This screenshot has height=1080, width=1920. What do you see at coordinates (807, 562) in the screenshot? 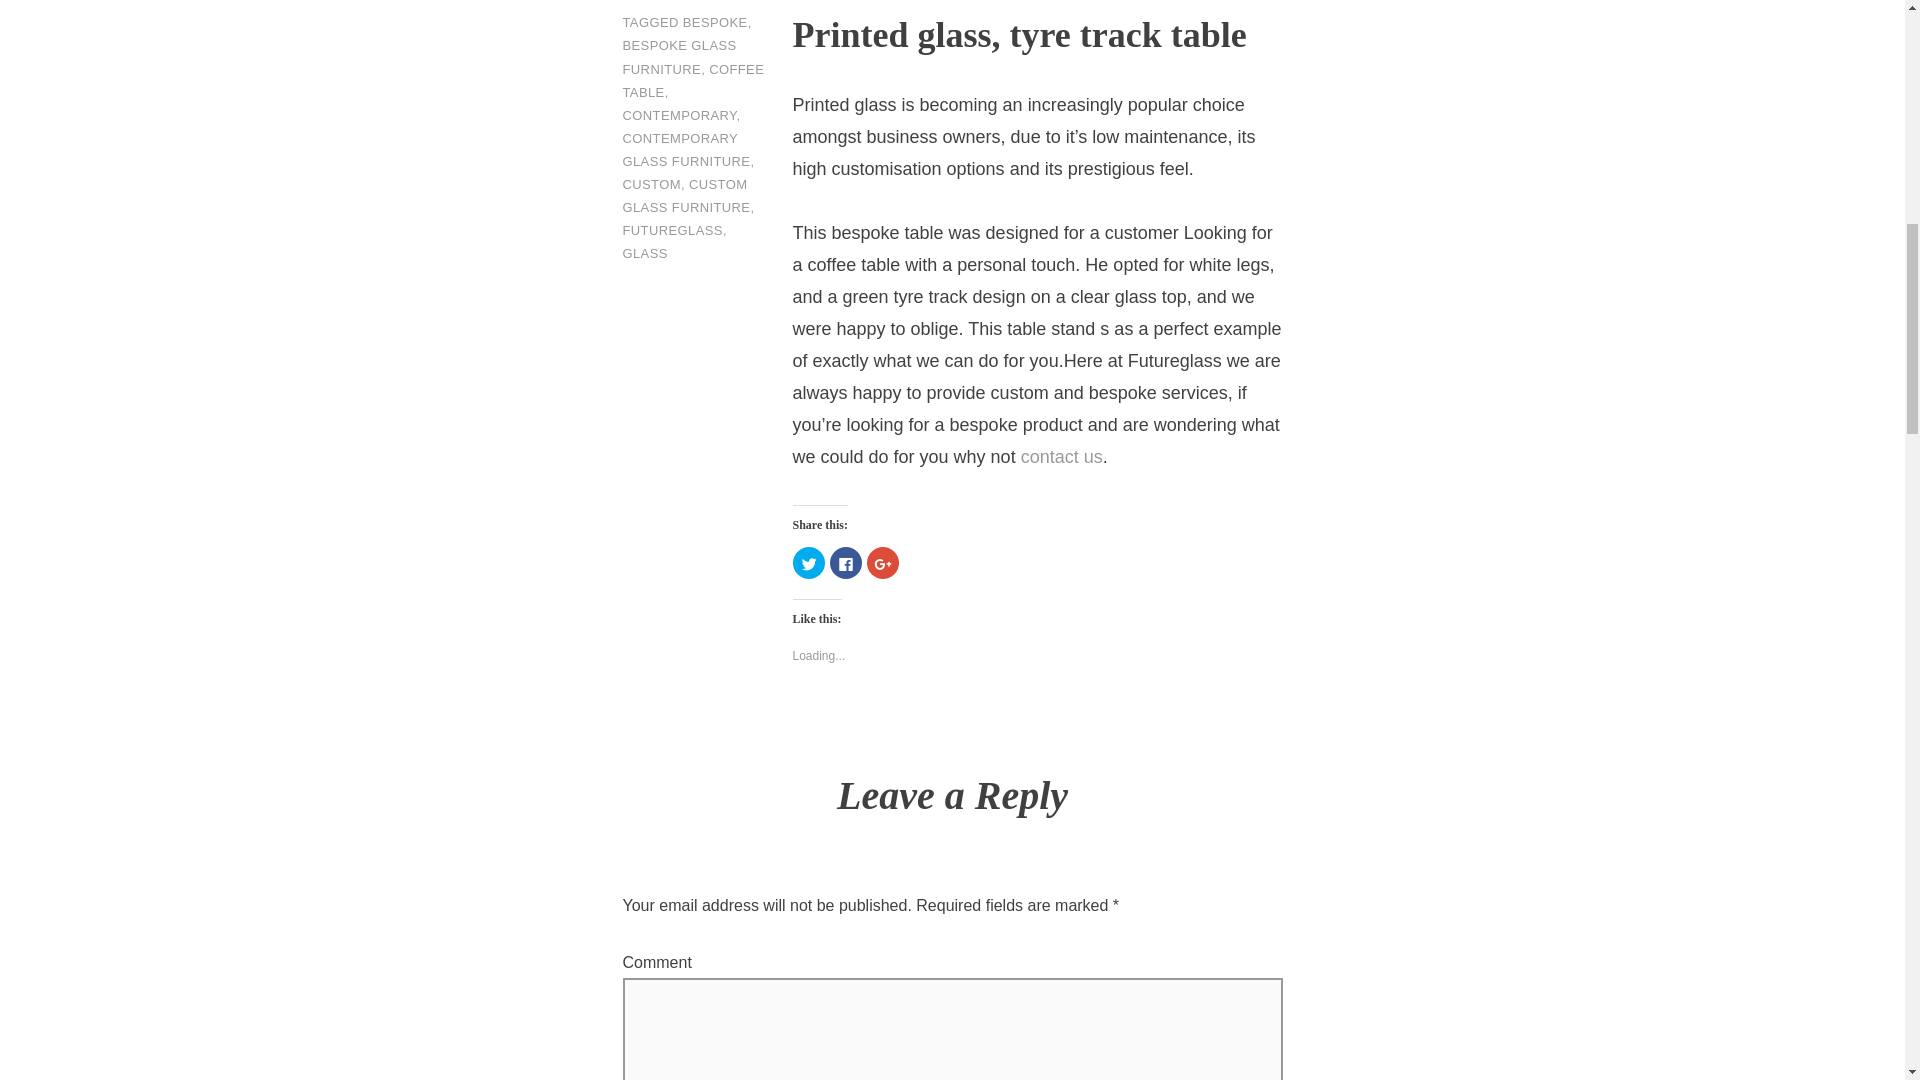
I see `Click to share on Twitter` at bounding box center [807, 562].